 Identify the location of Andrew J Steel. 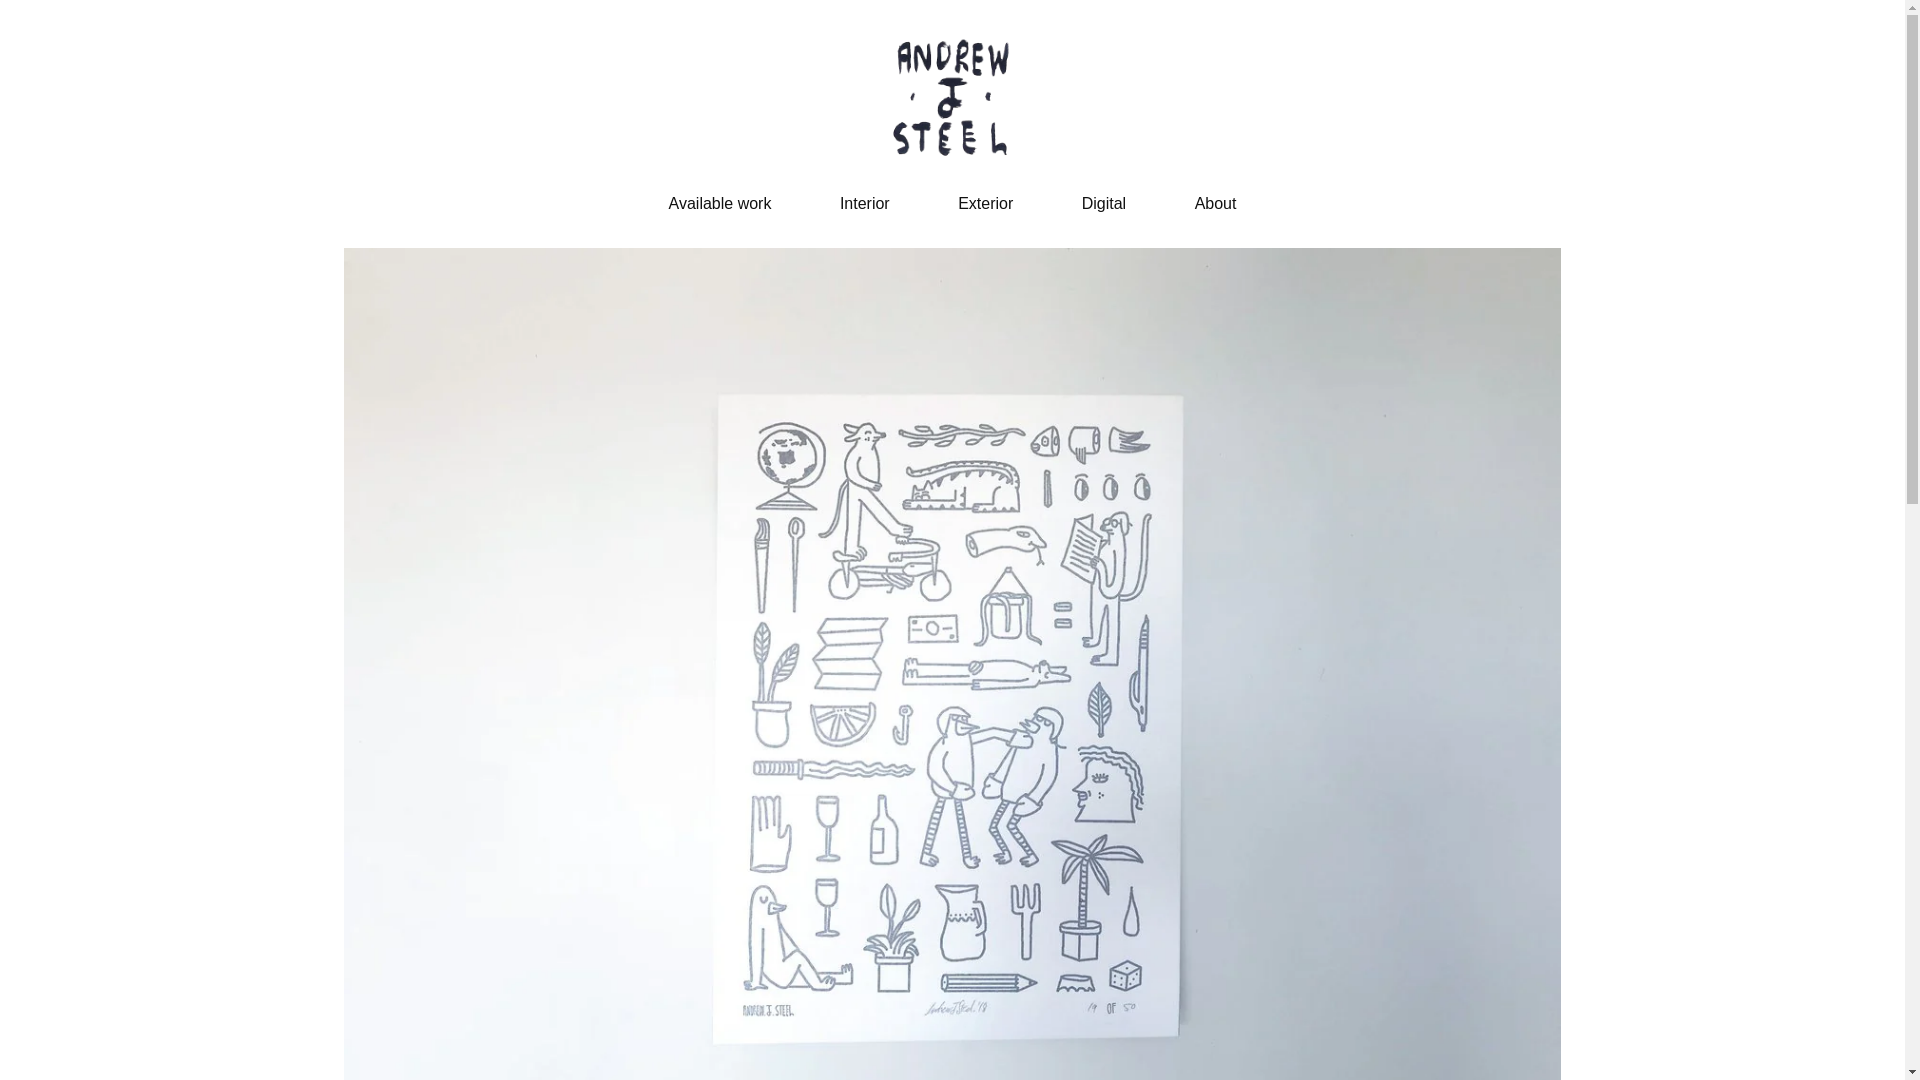
(951, 96).